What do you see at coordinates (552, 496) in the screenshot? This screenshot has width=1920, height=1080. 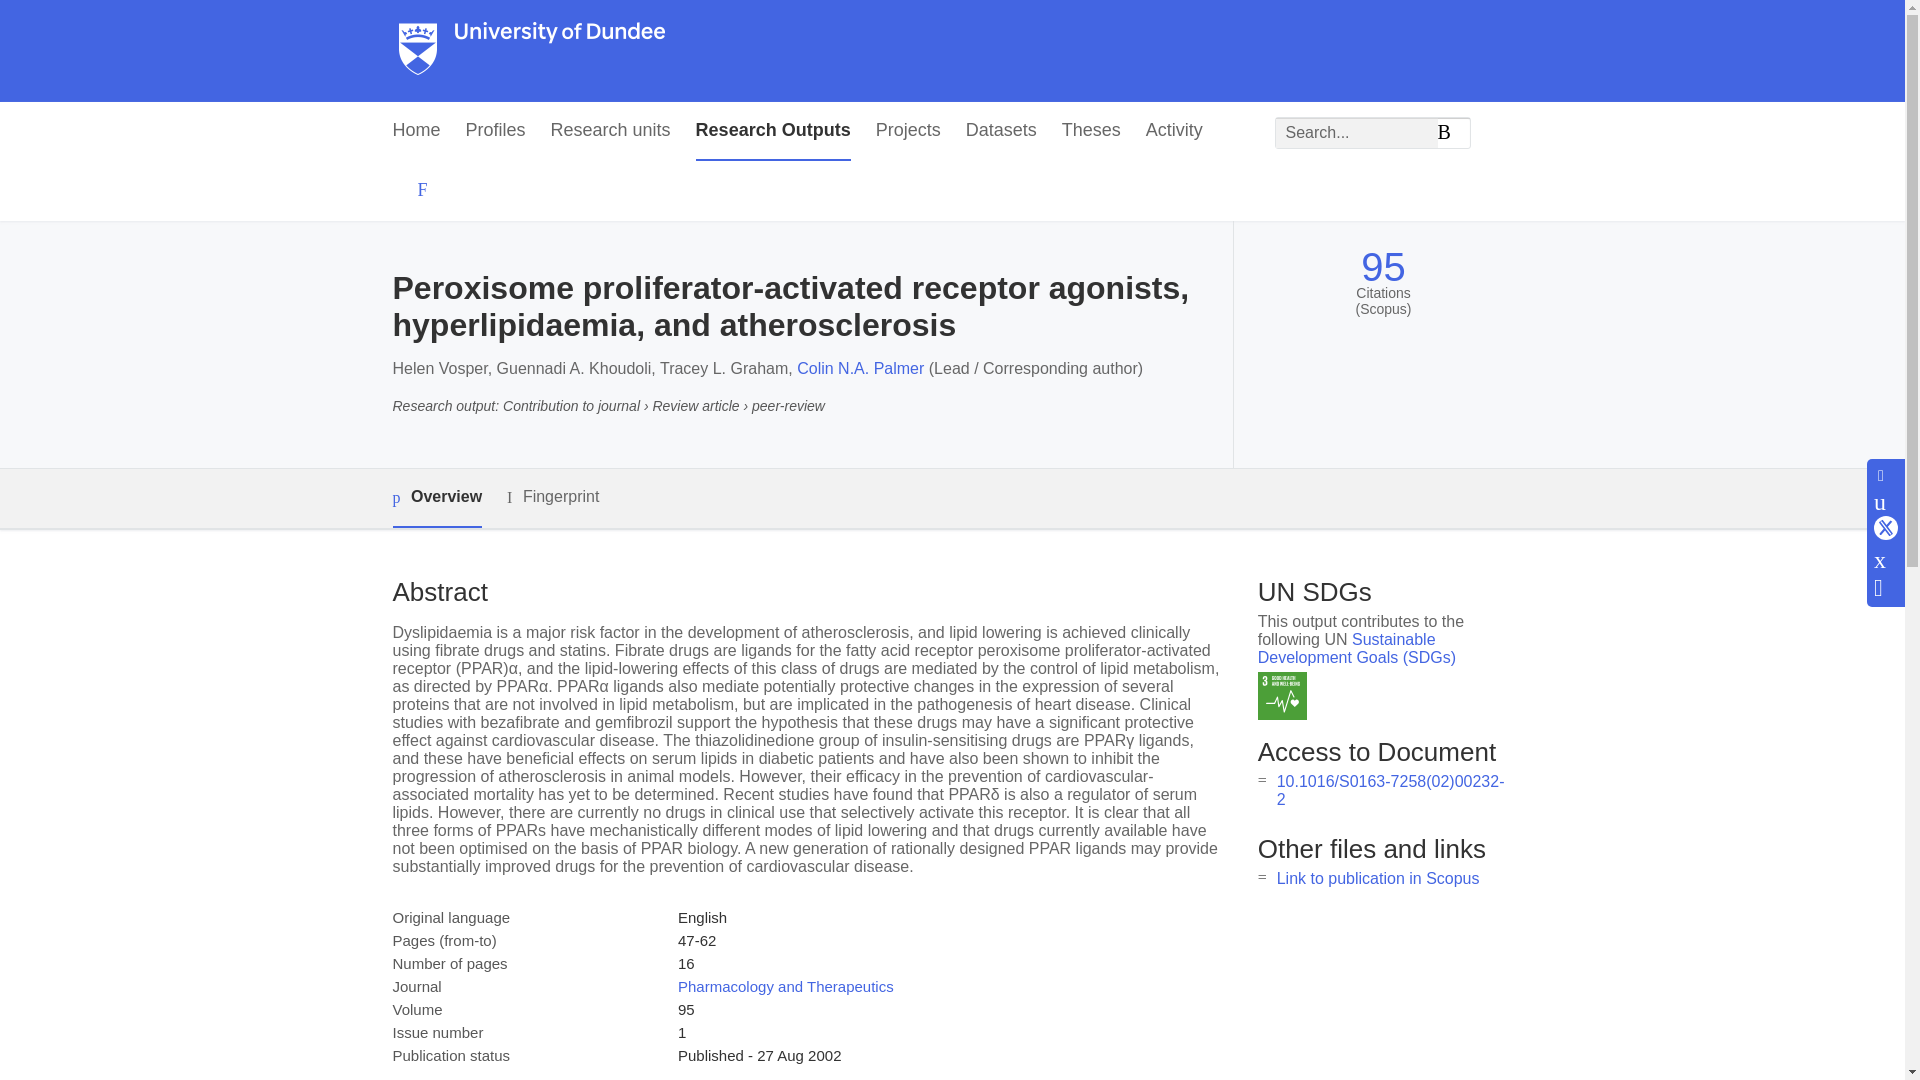 I see `Fingerprint` at bounding box center [552, 496].